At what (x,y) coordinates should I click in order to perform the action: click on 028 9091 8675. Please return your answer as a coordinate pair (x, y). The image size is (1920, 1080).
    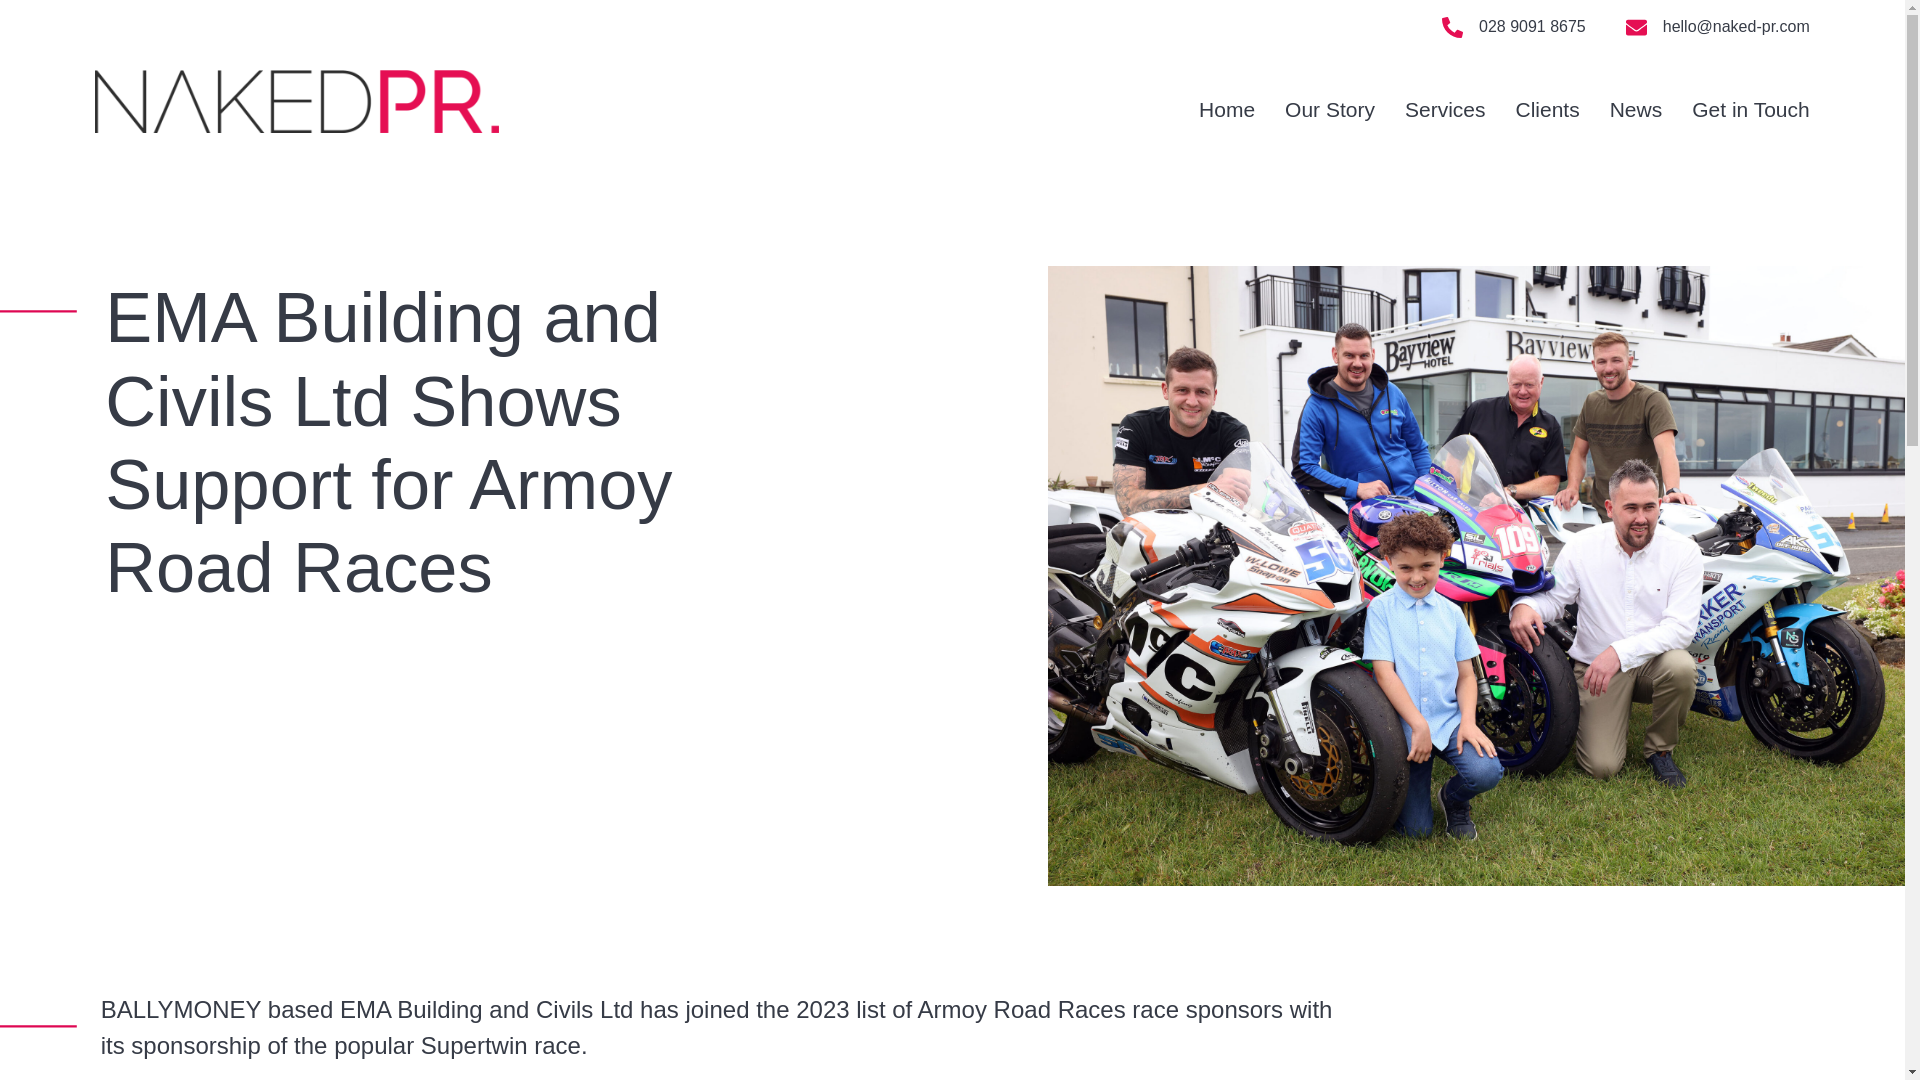
    Looking at the image, I should click on (1532, 26).